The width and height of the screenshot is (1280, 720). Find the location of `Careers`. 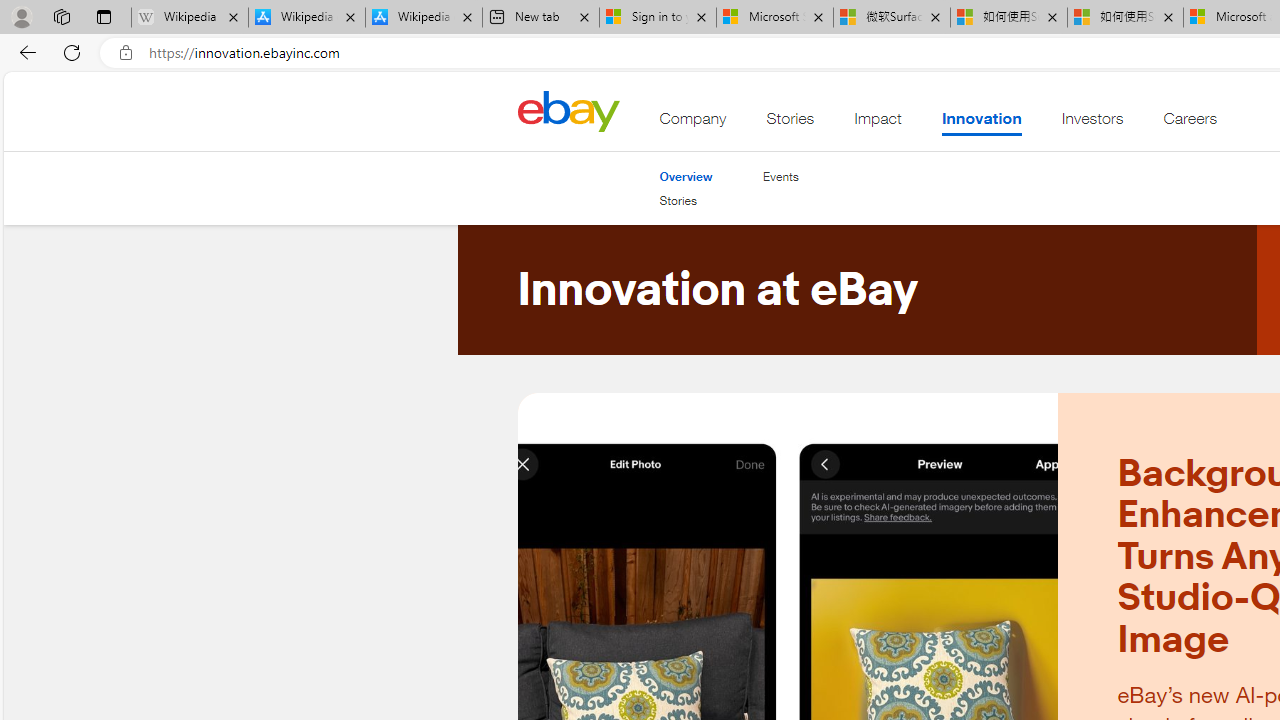

Careers is located at coordinates (1190, 123).